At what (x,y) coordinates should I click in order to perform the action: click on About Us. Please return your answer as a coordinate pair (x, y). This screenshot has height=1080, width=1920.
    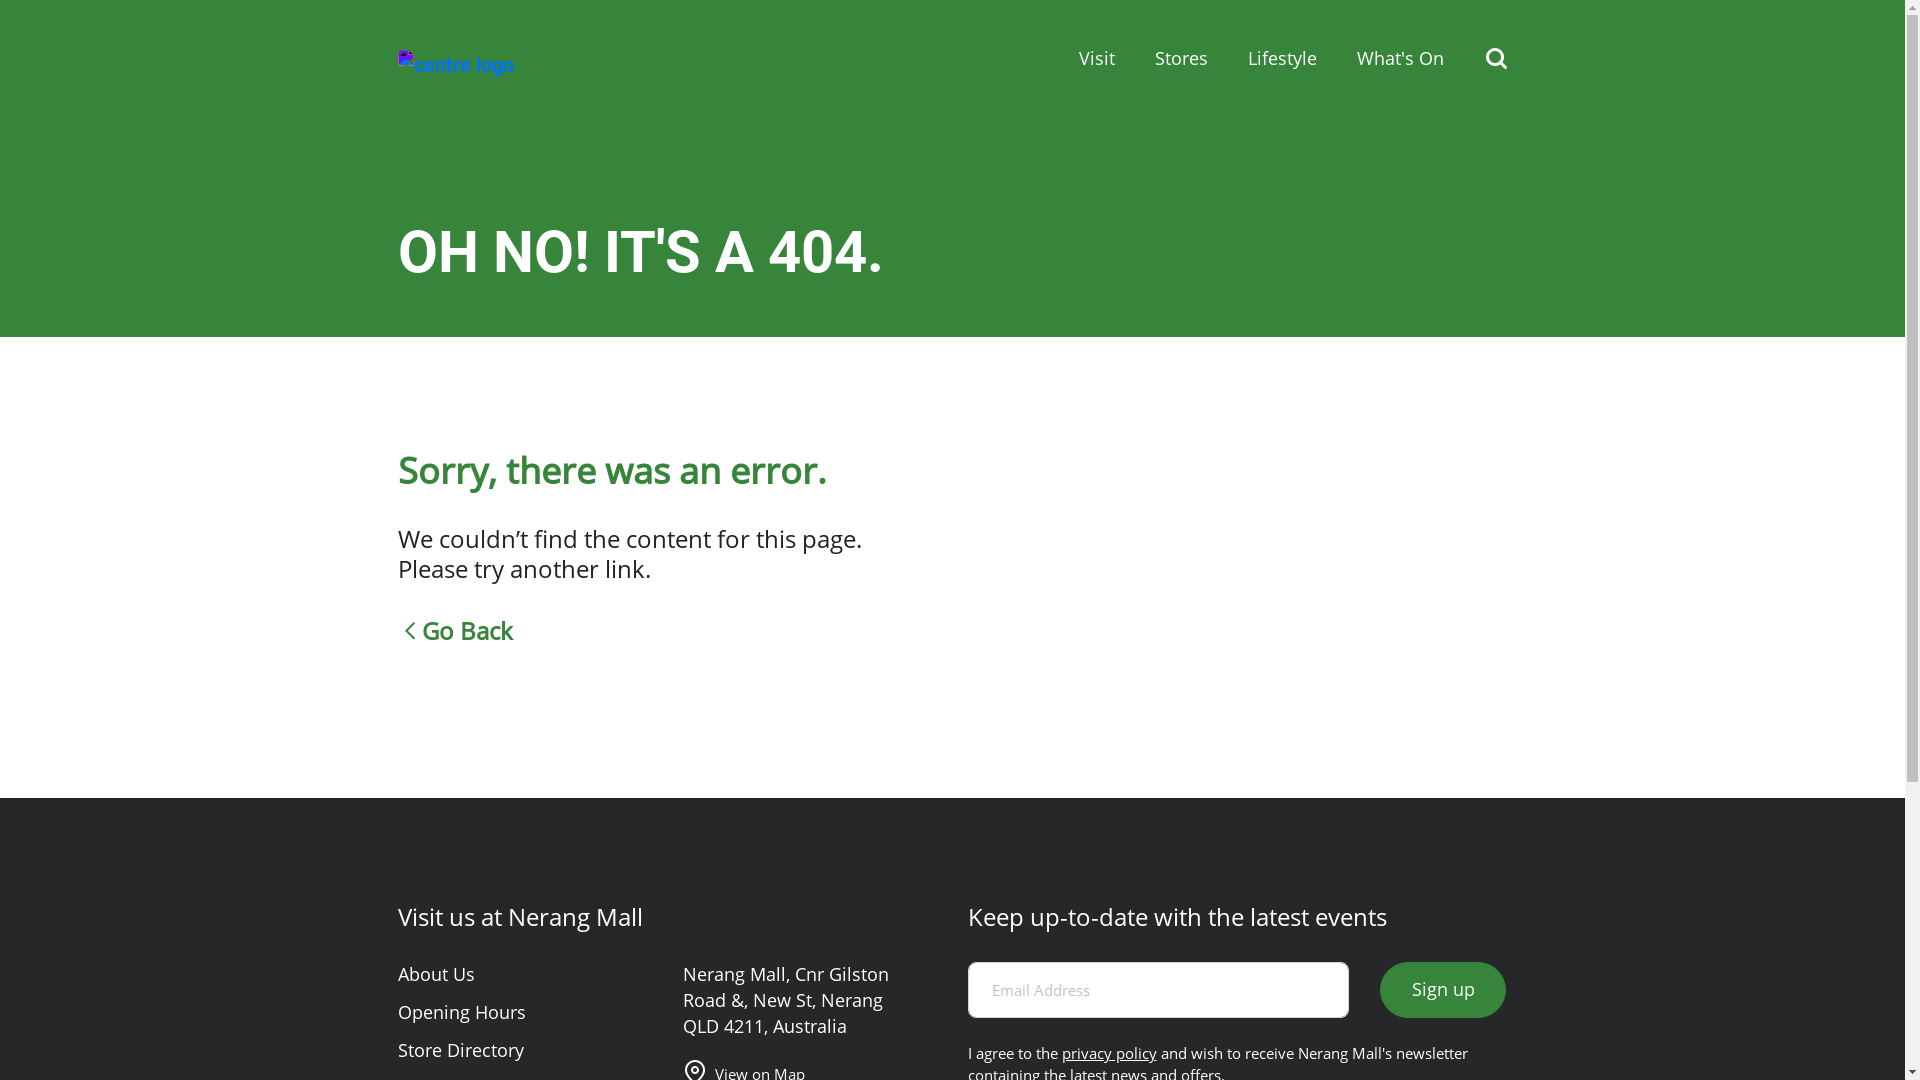
    Looking at the image, I should click on (436, 974).